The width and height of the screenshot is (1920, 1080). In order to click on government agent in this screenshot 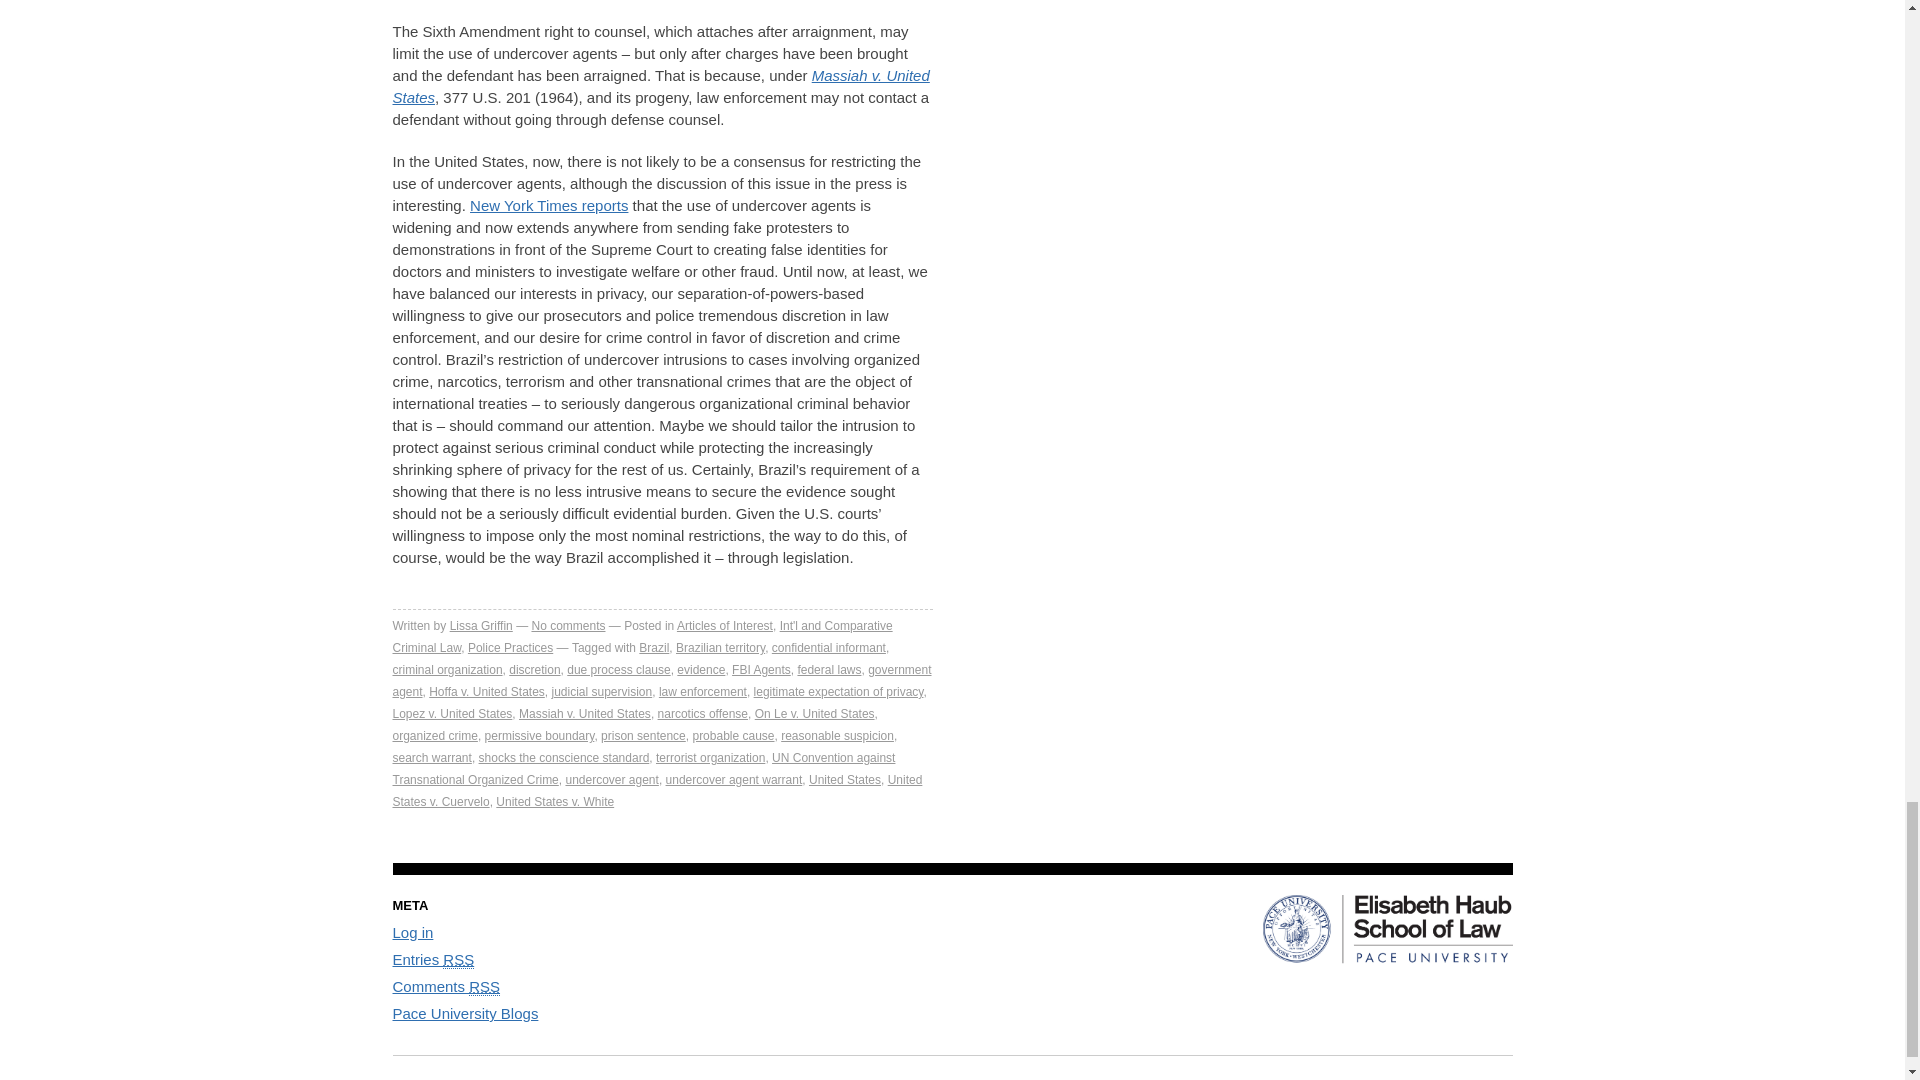, I will do `click(661, 680)`.